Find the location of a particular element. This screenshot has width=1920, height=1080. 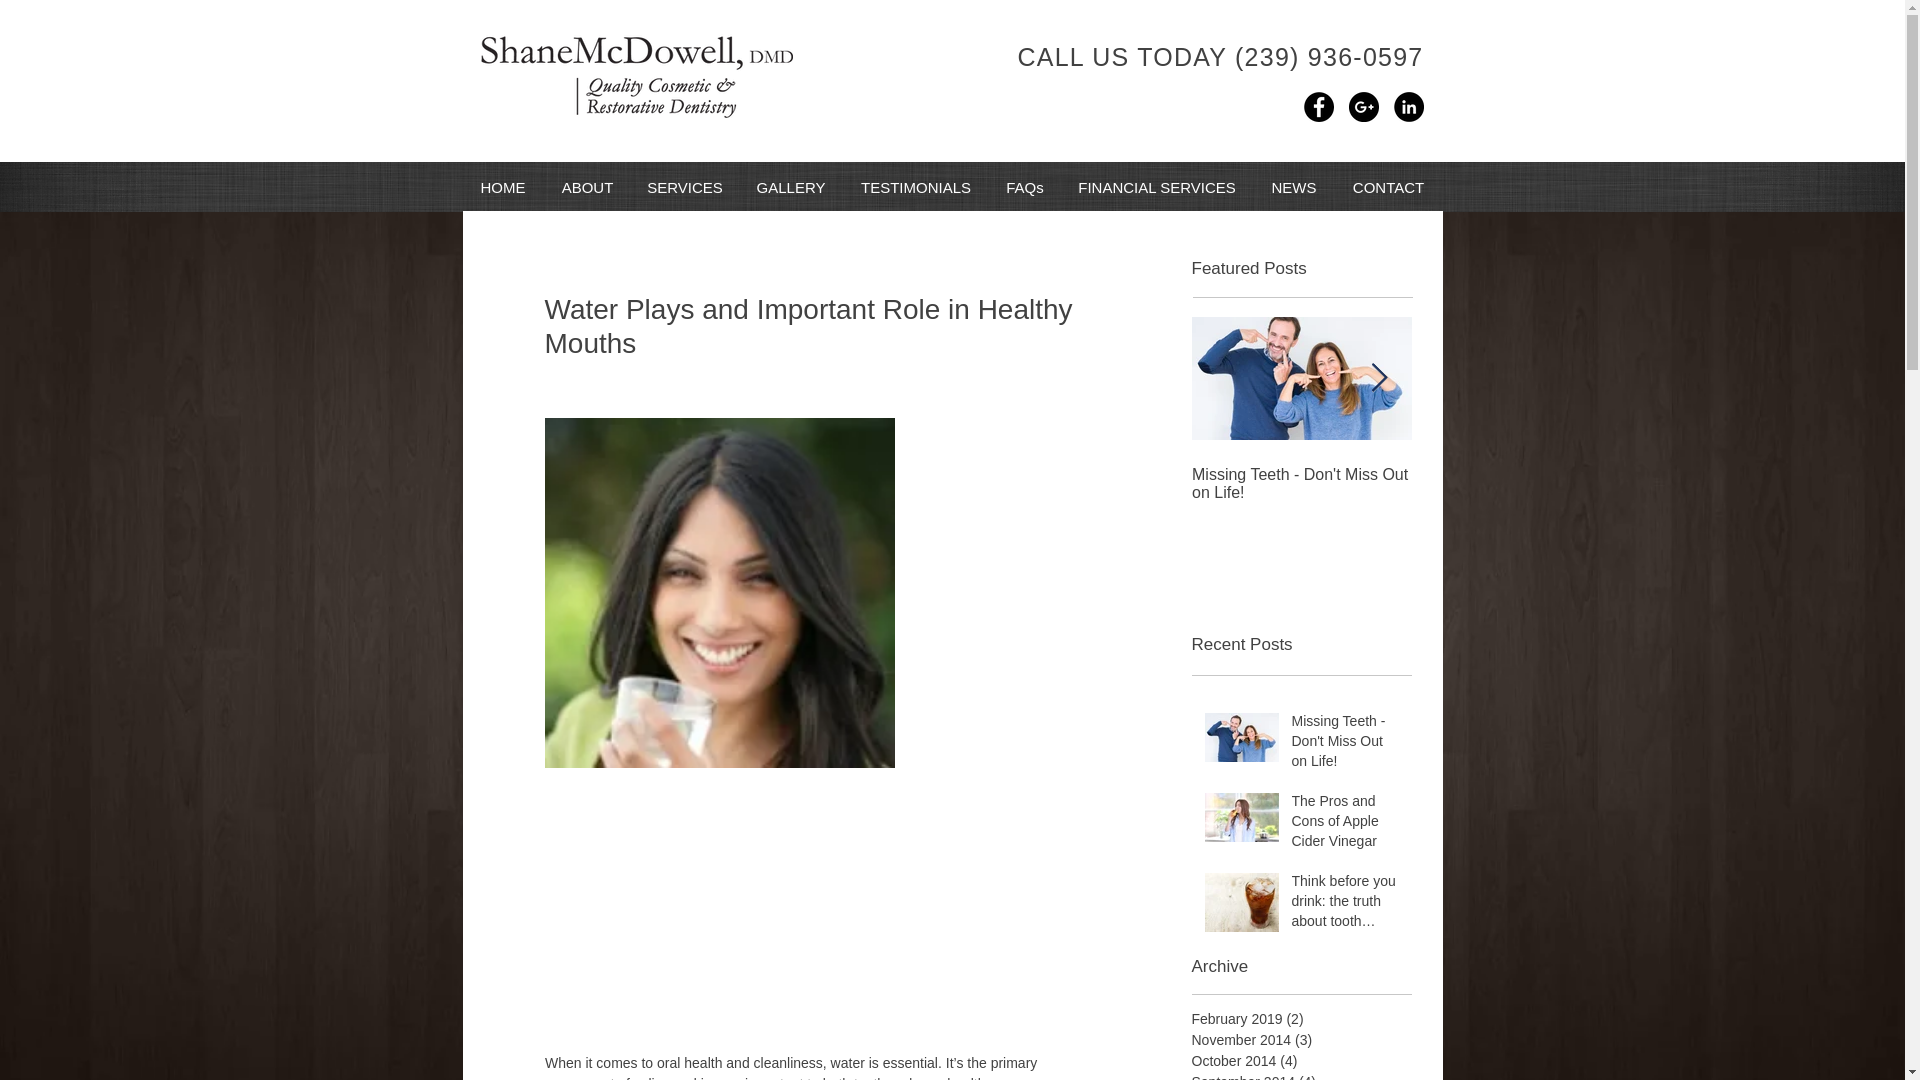

ABOUT is located at coordinates (587, 187).